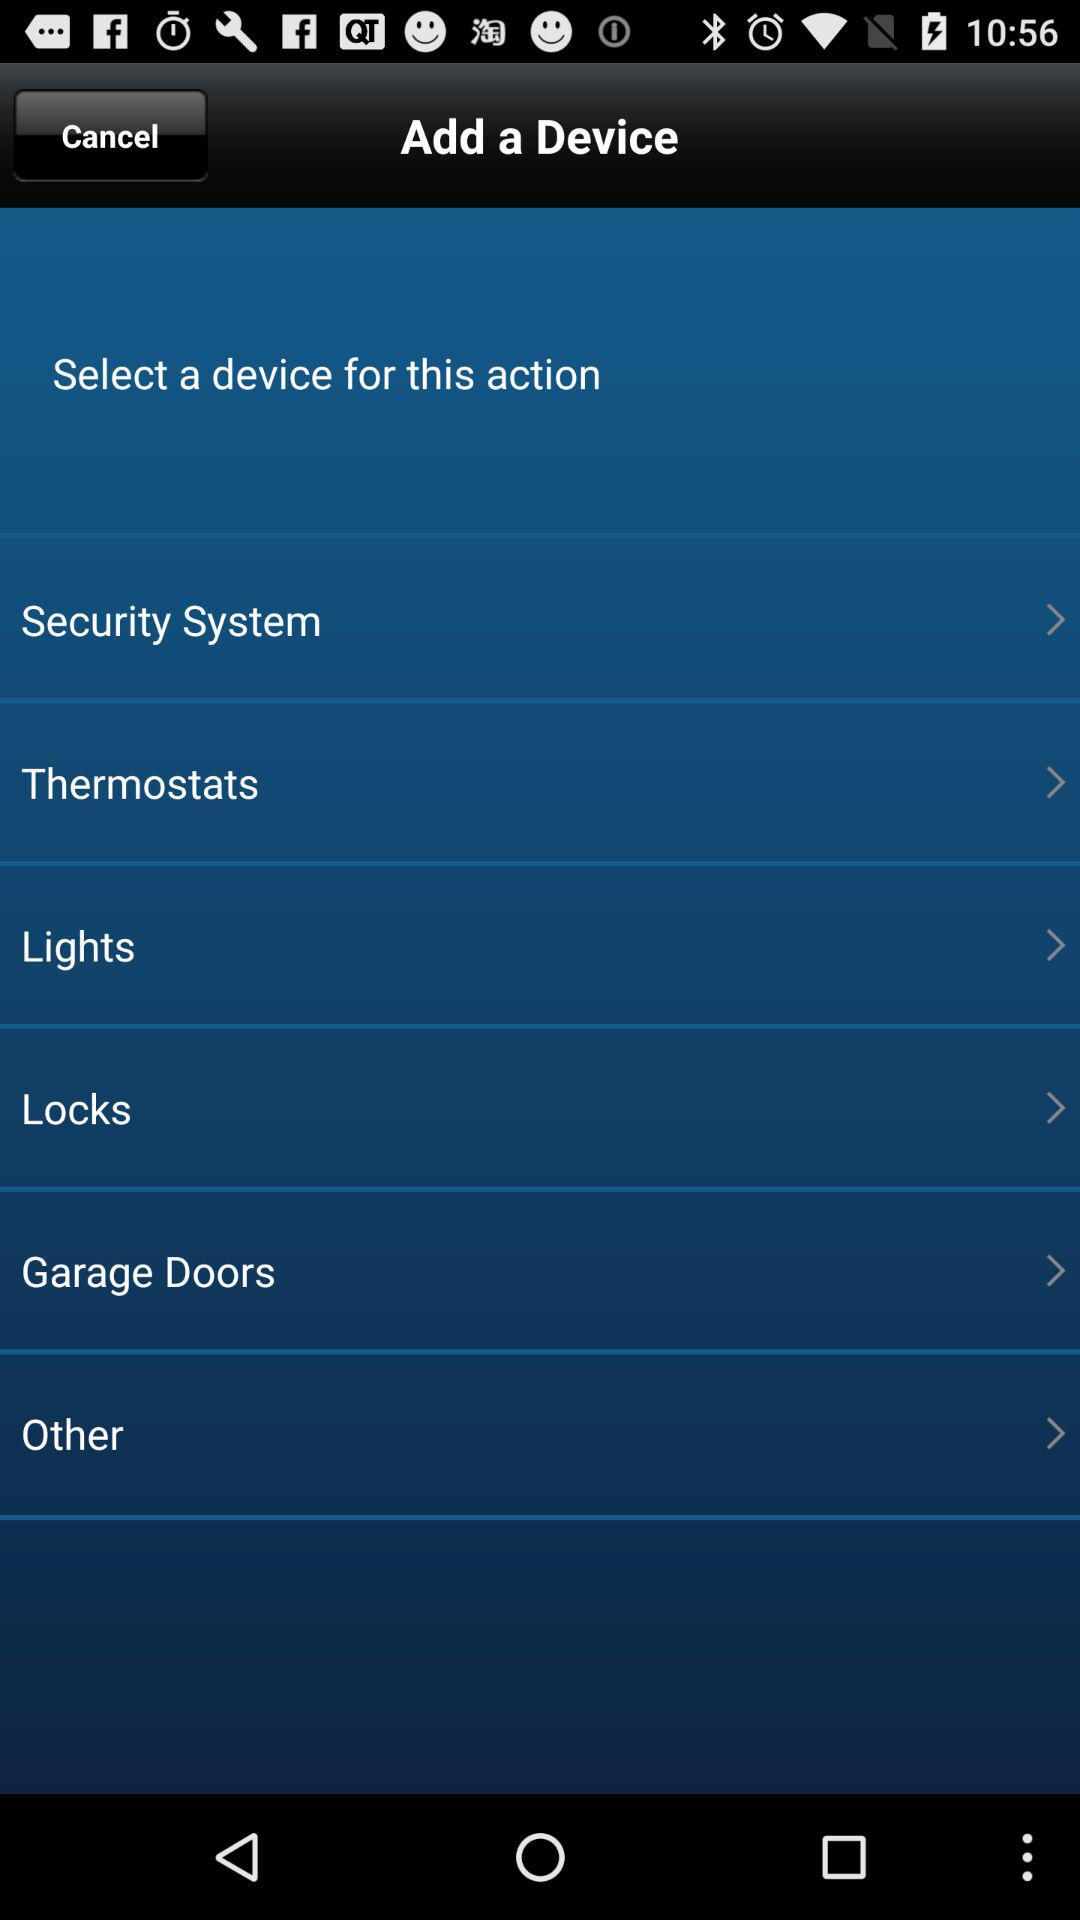 This screenshot has height=1920, width=1080. What do you see at coordinates (533, 1270) in the screenshot?
I see `swipe to the garage doors icon` at bounding box center [533, 1270].